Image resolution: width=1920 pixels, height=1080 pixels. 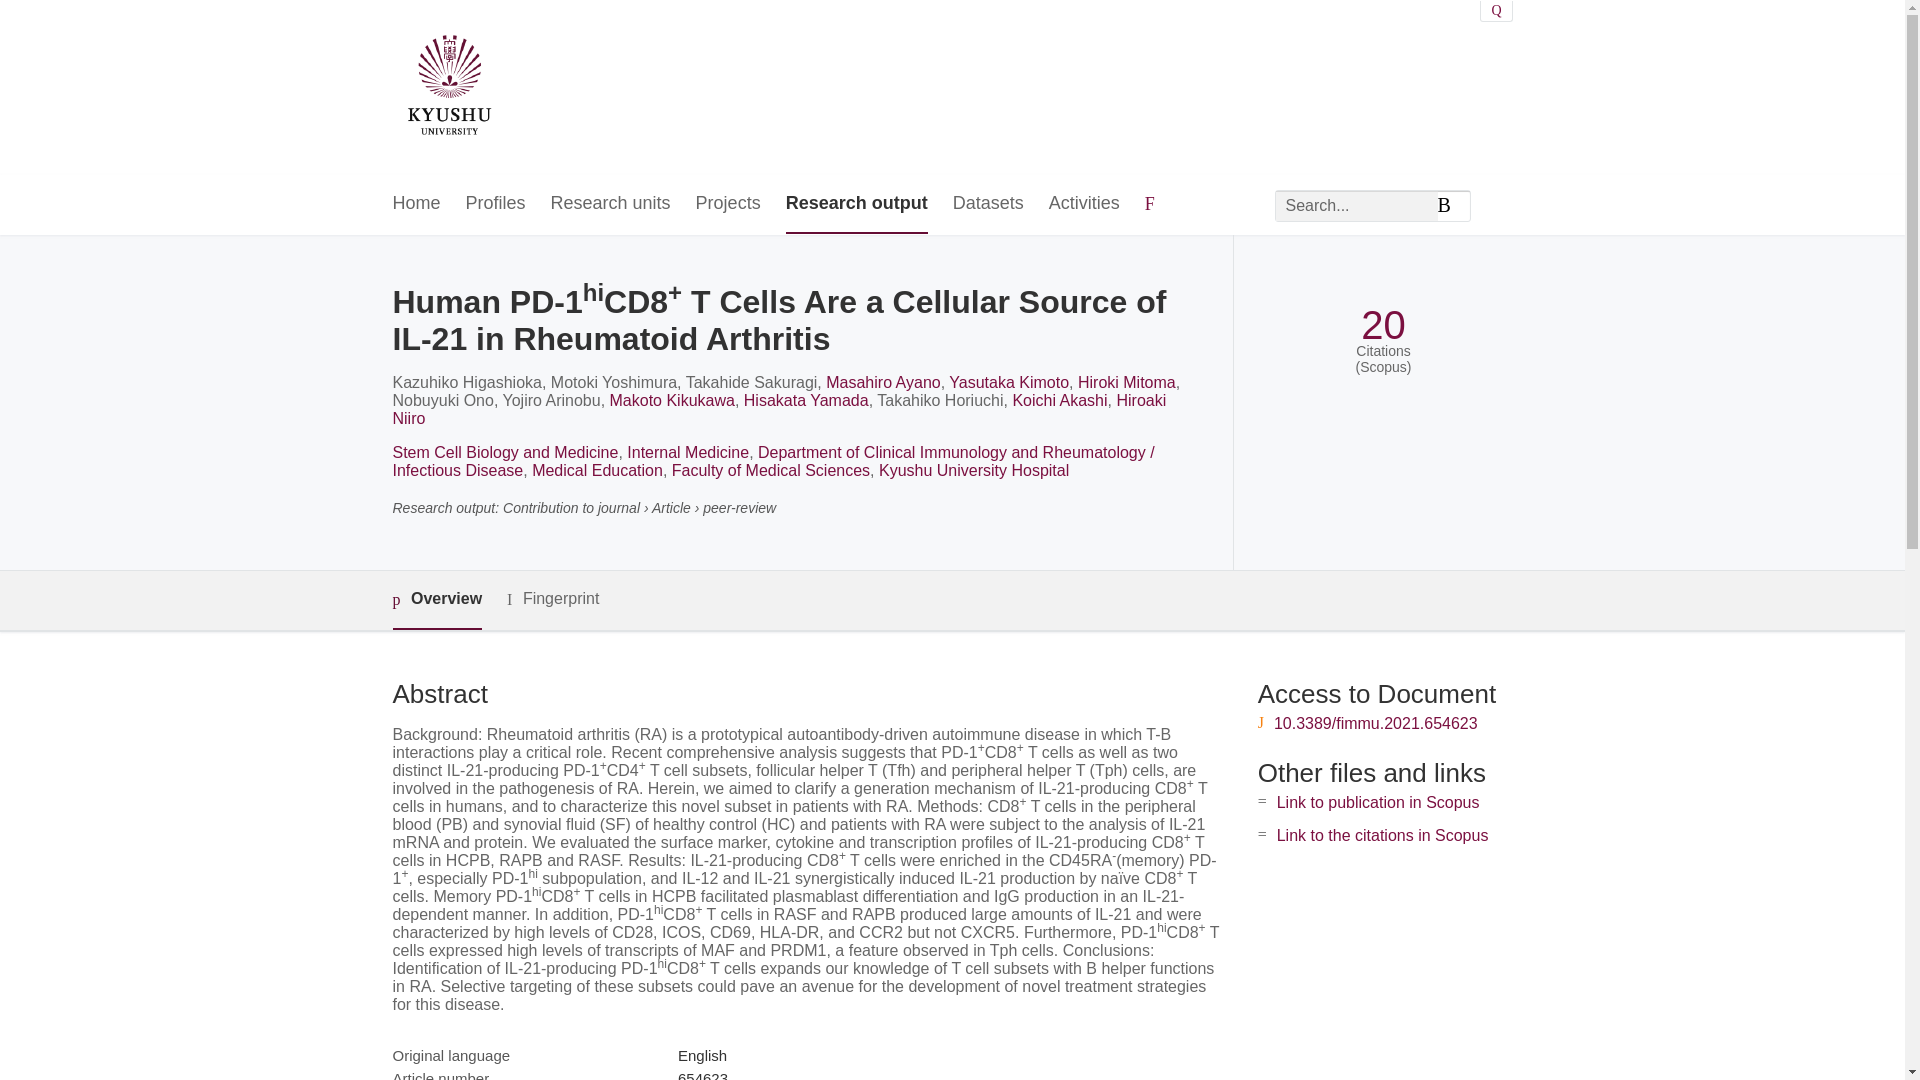 What do you see at coordinates (728, 204) in the screenshot?
I see `Projects` at bounding box center [728, 204].